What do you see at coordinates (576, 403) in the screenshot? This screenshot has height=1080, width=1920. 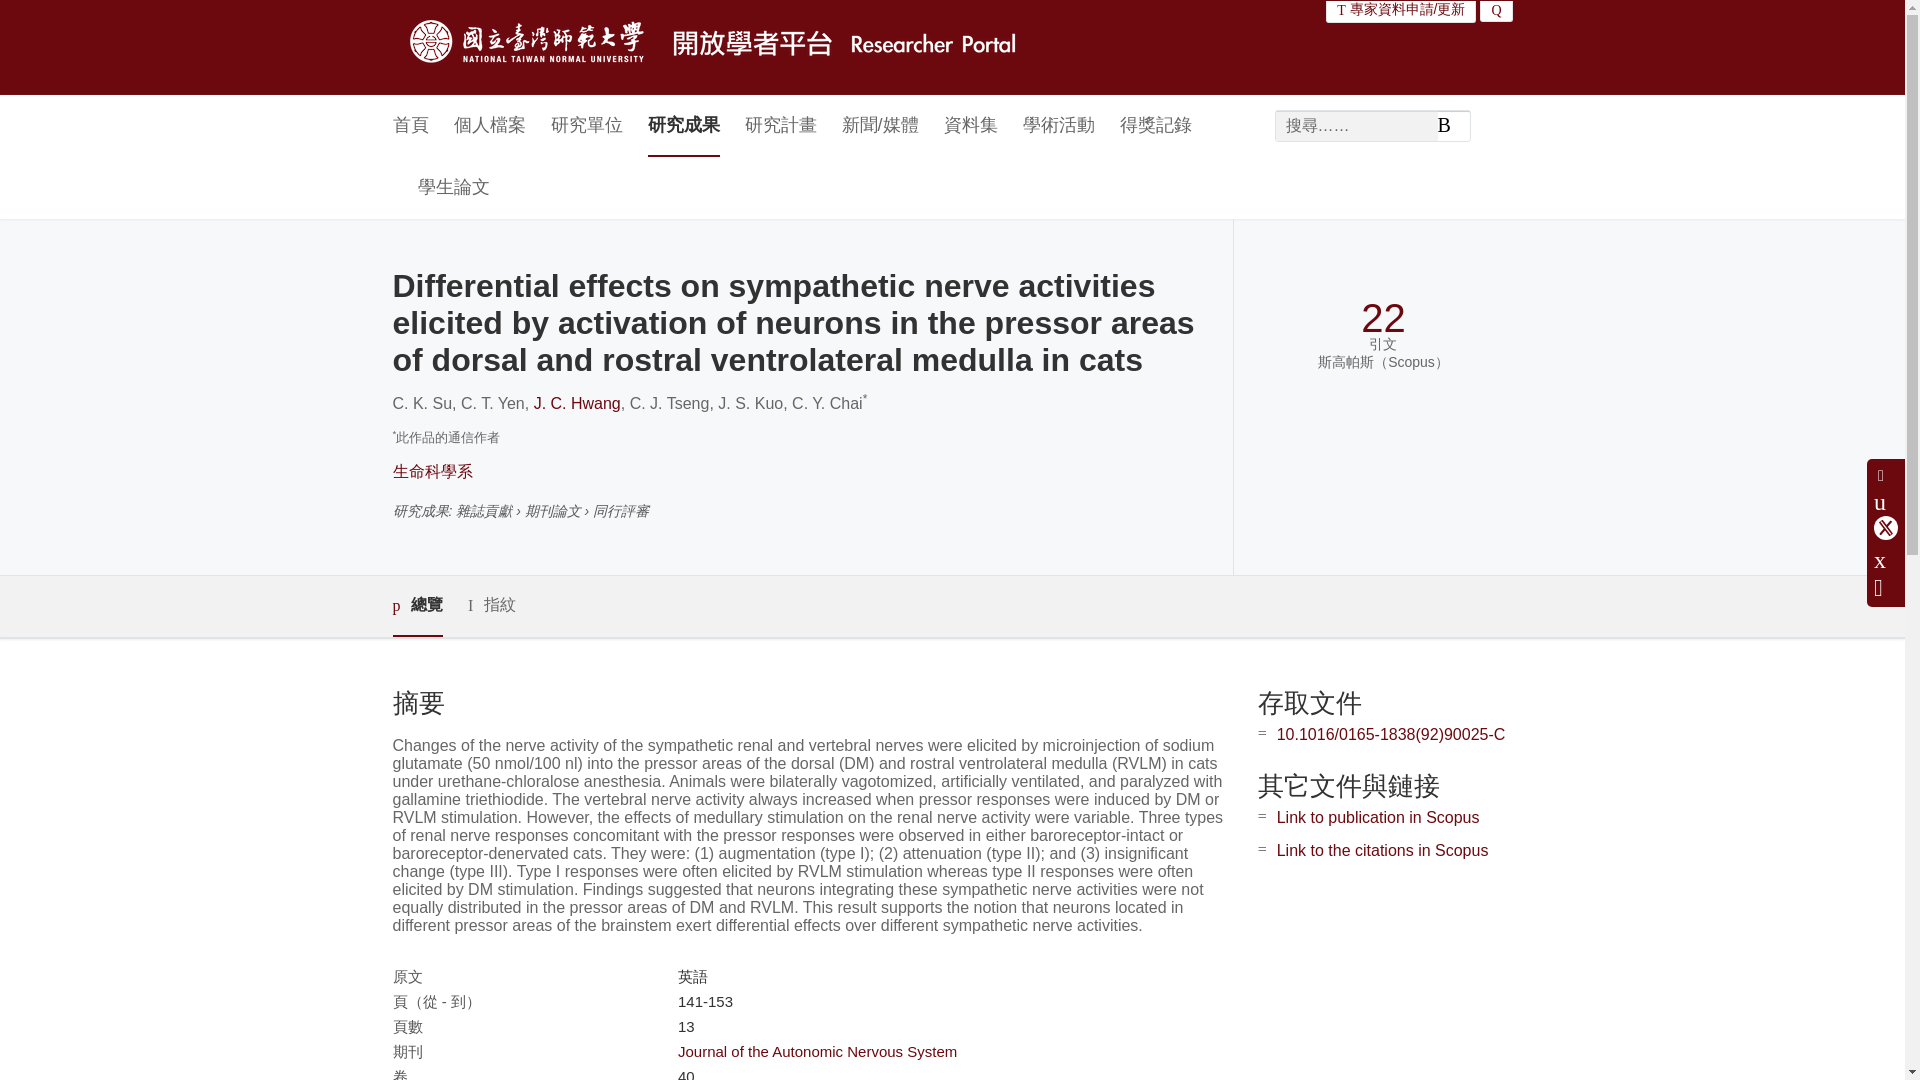 I see `J. C. Hwang` at bounding box center [576, 403].